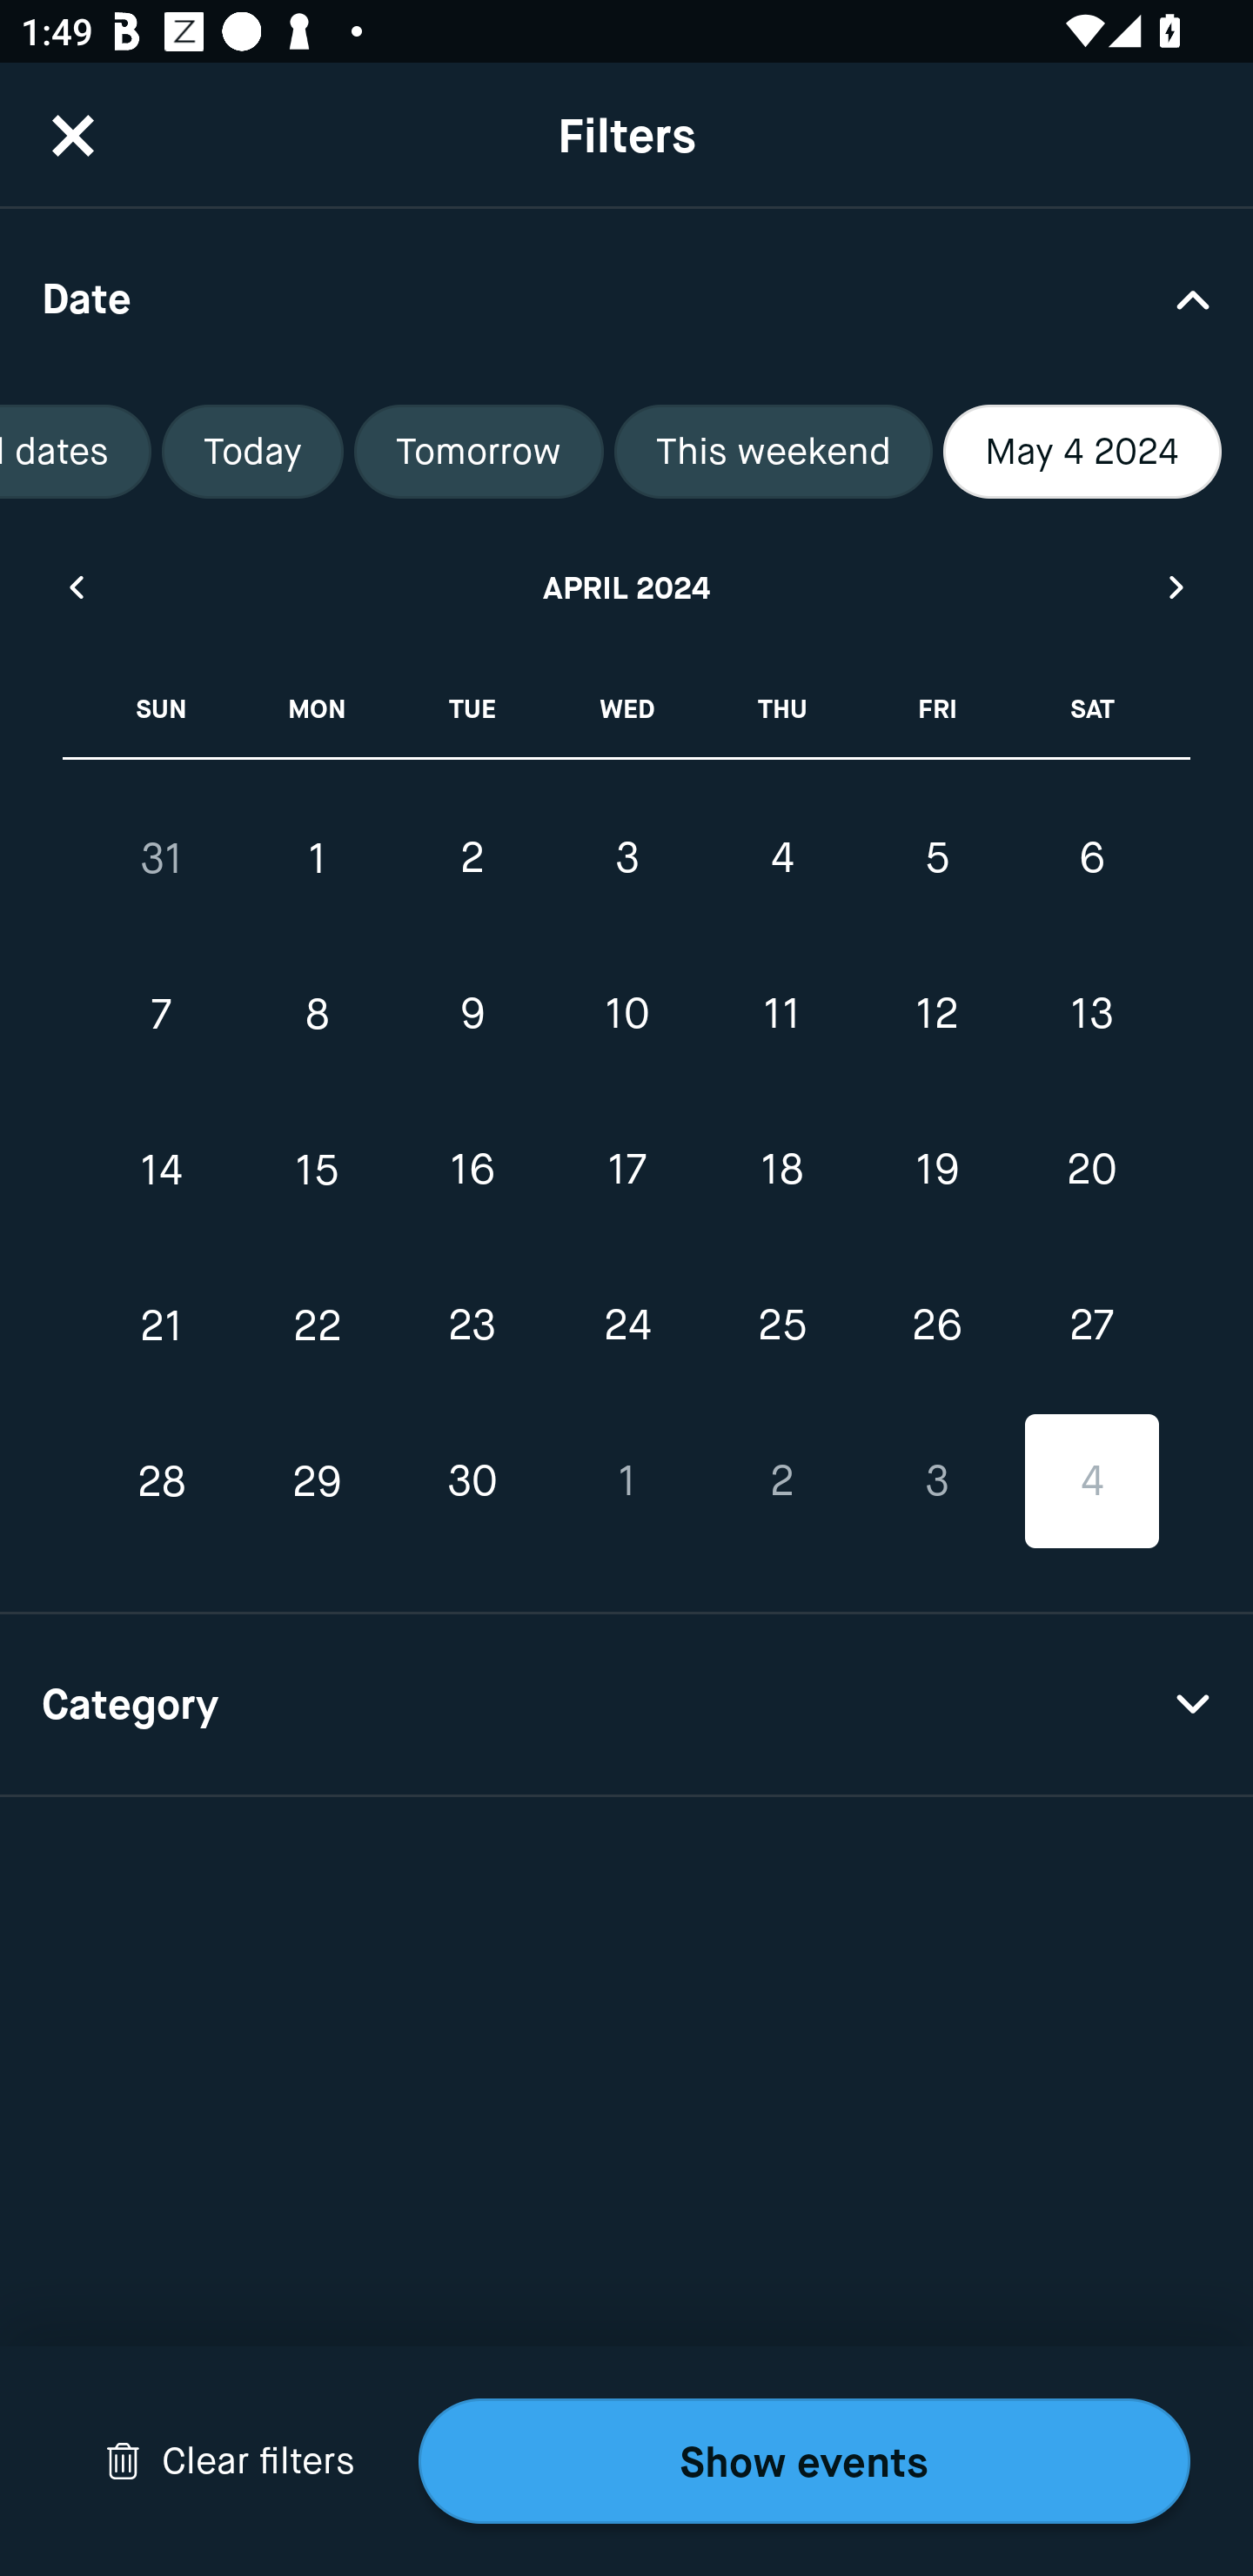  I want to click on 3, so click(626, 857).